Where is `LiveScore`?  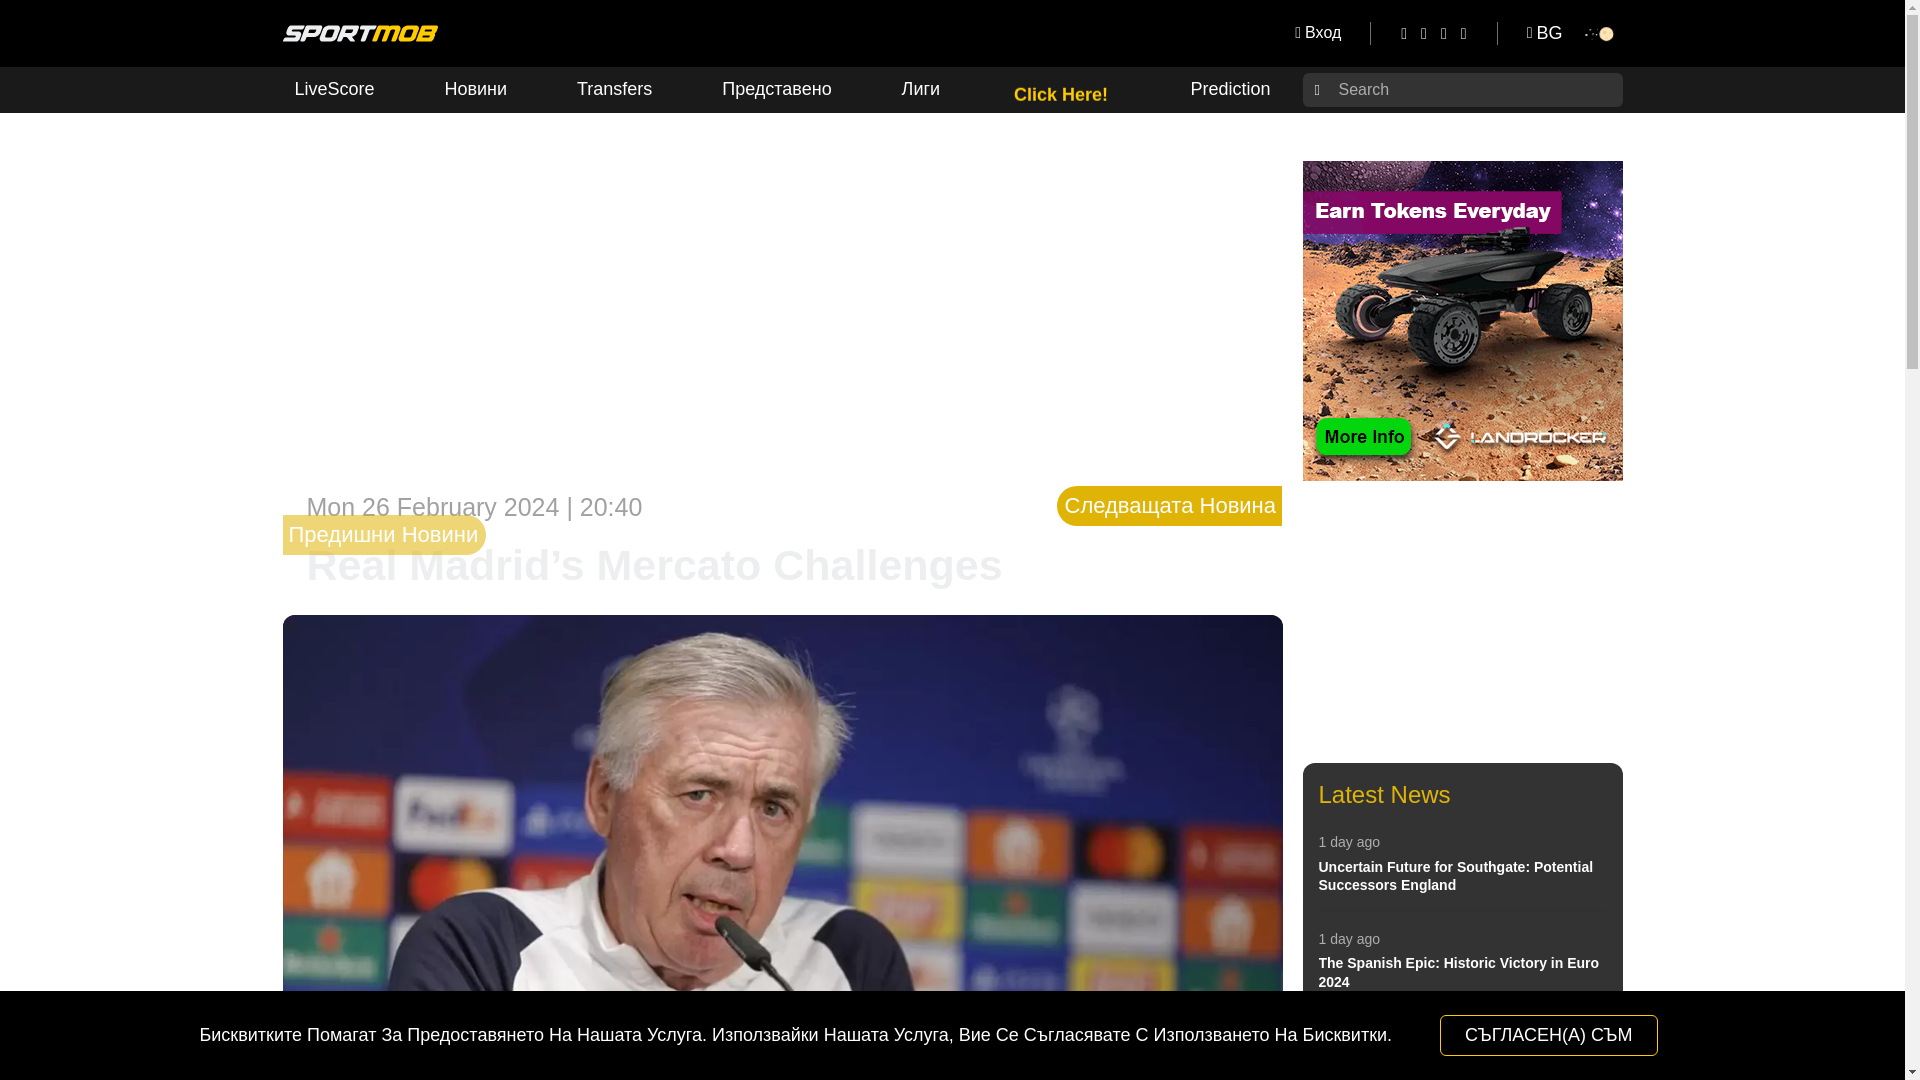
LiveScore is located at coordinates (334, 89).